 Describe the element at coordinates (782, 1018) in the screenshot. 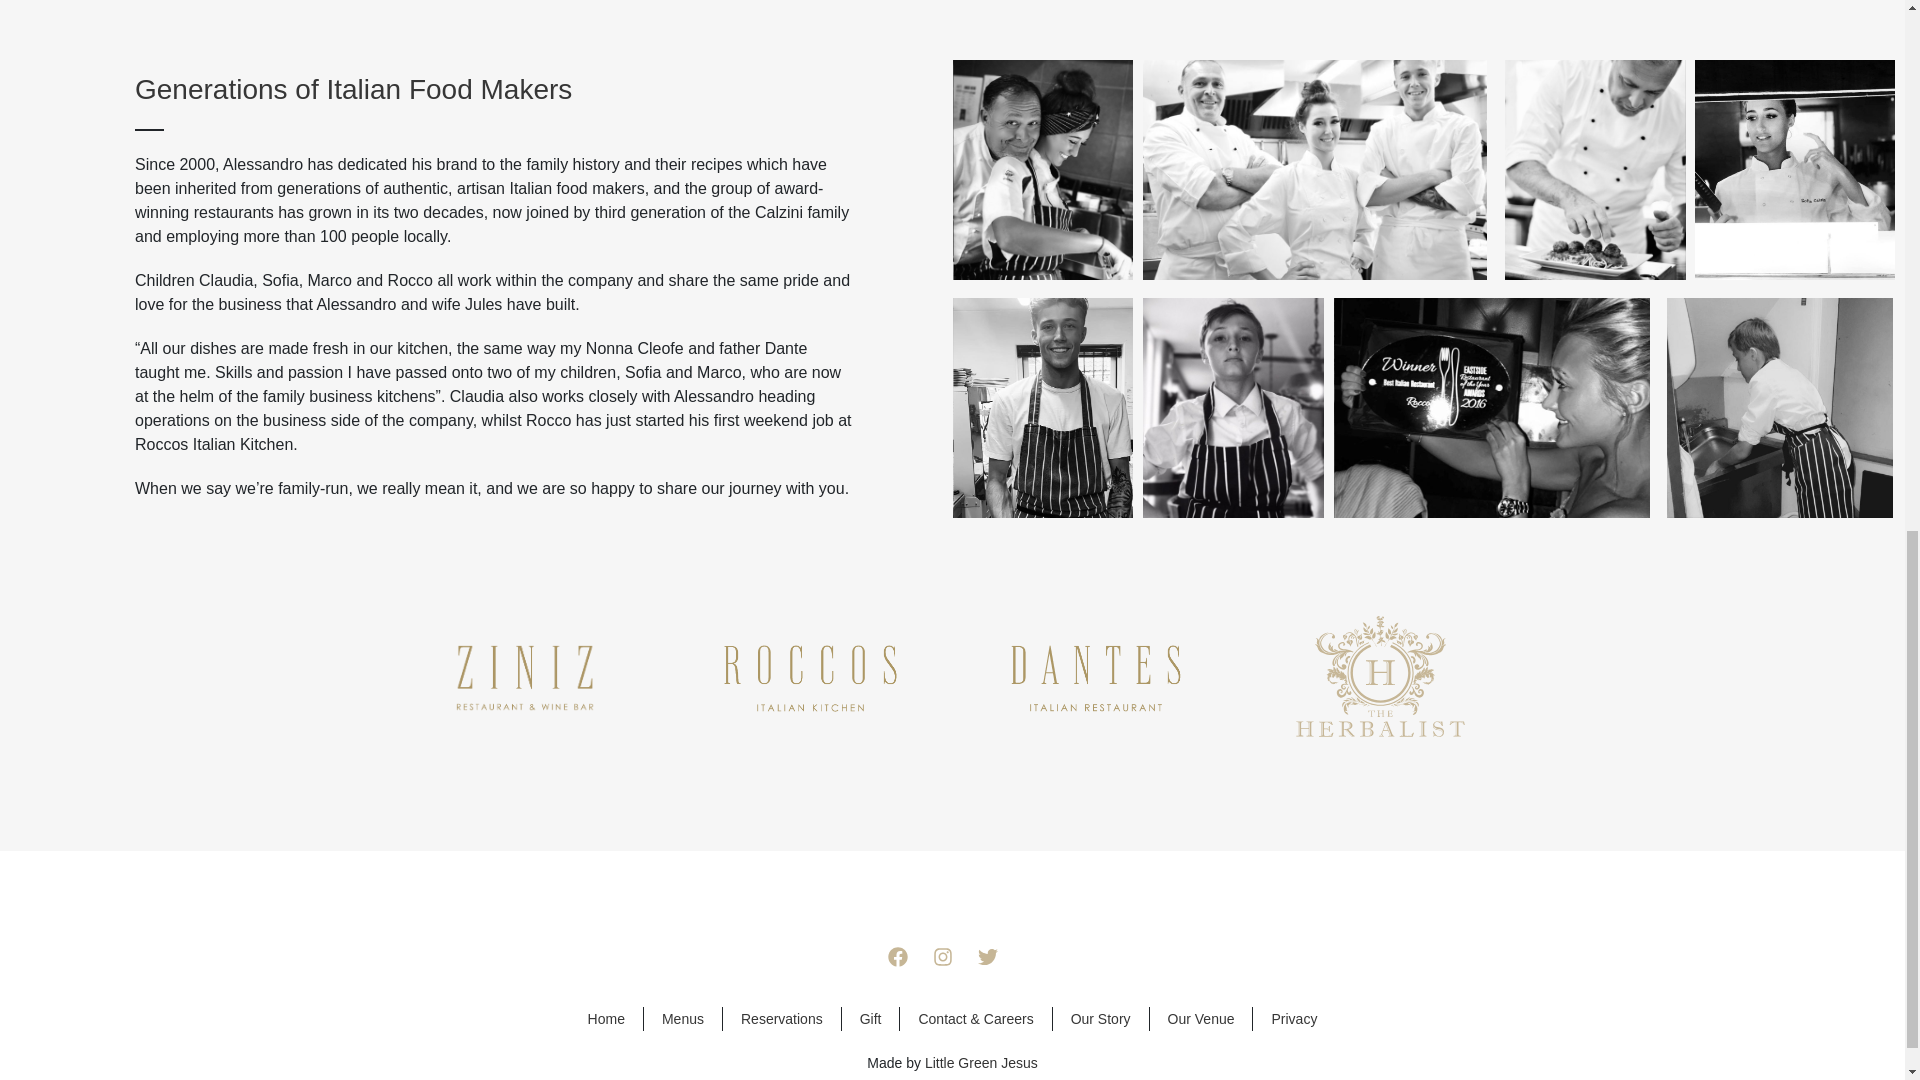

I see `Reservations` at that location.